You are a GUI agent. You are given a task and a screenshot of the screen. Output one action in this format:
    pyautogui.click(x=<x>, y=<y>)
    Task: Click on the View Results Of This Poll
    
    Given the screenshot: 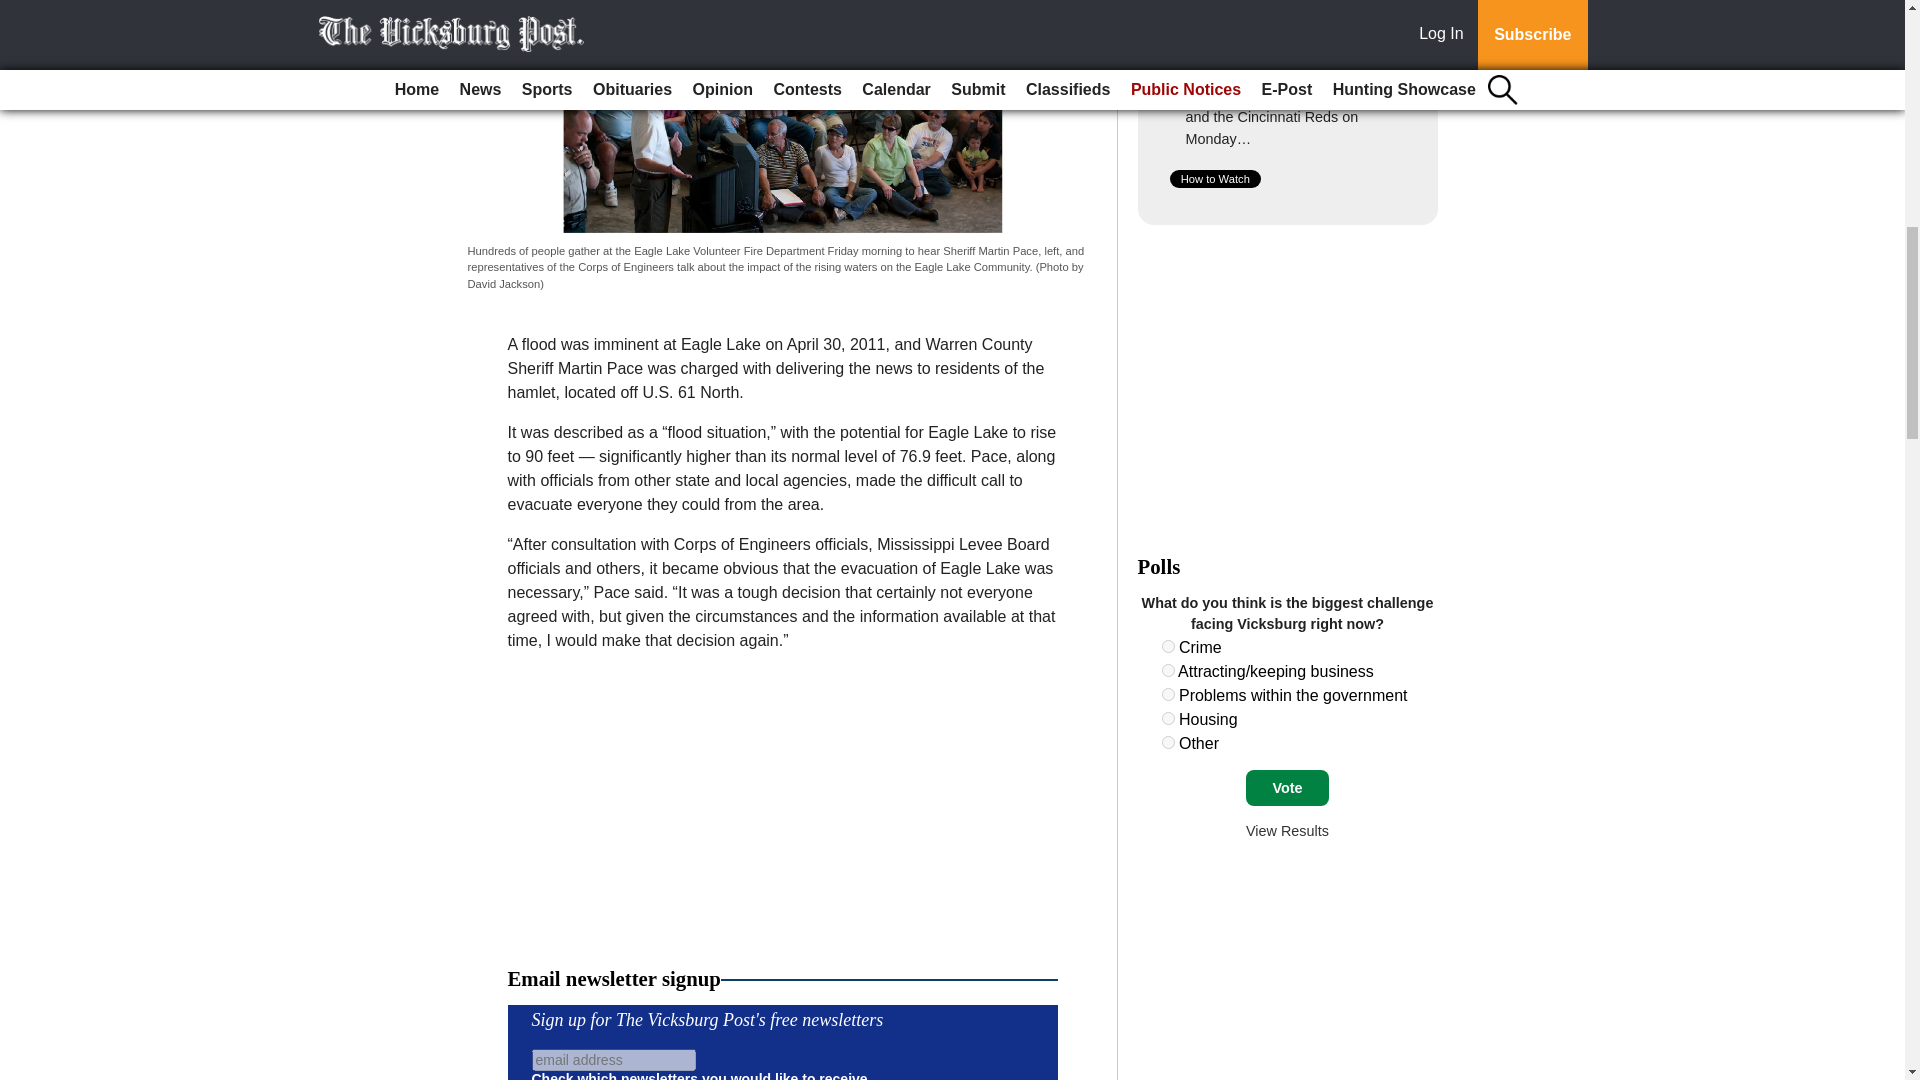 What is the action you would take?
    pyautogui.click(x=1287, y=830)
    